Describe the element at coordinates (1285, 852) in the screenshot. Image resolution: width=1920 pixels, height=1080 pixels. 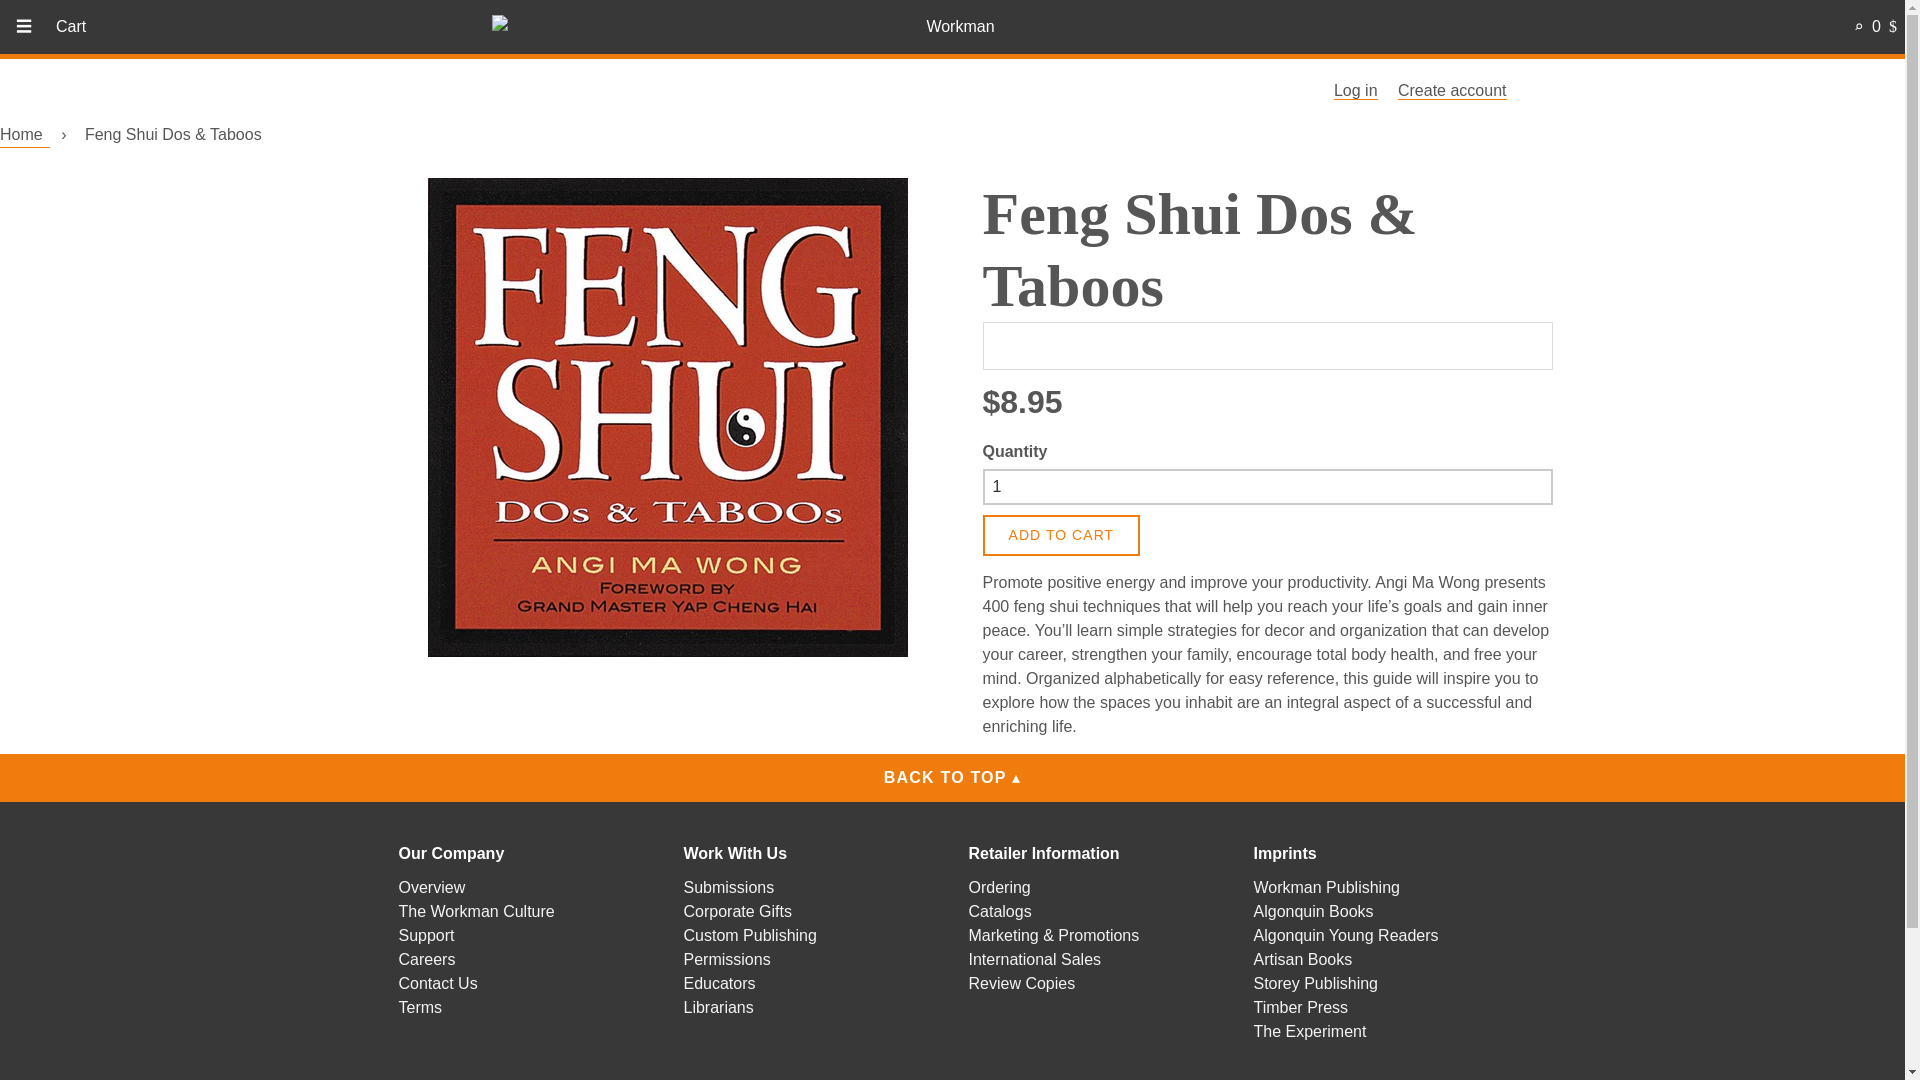
I see `Imprints` at that location.